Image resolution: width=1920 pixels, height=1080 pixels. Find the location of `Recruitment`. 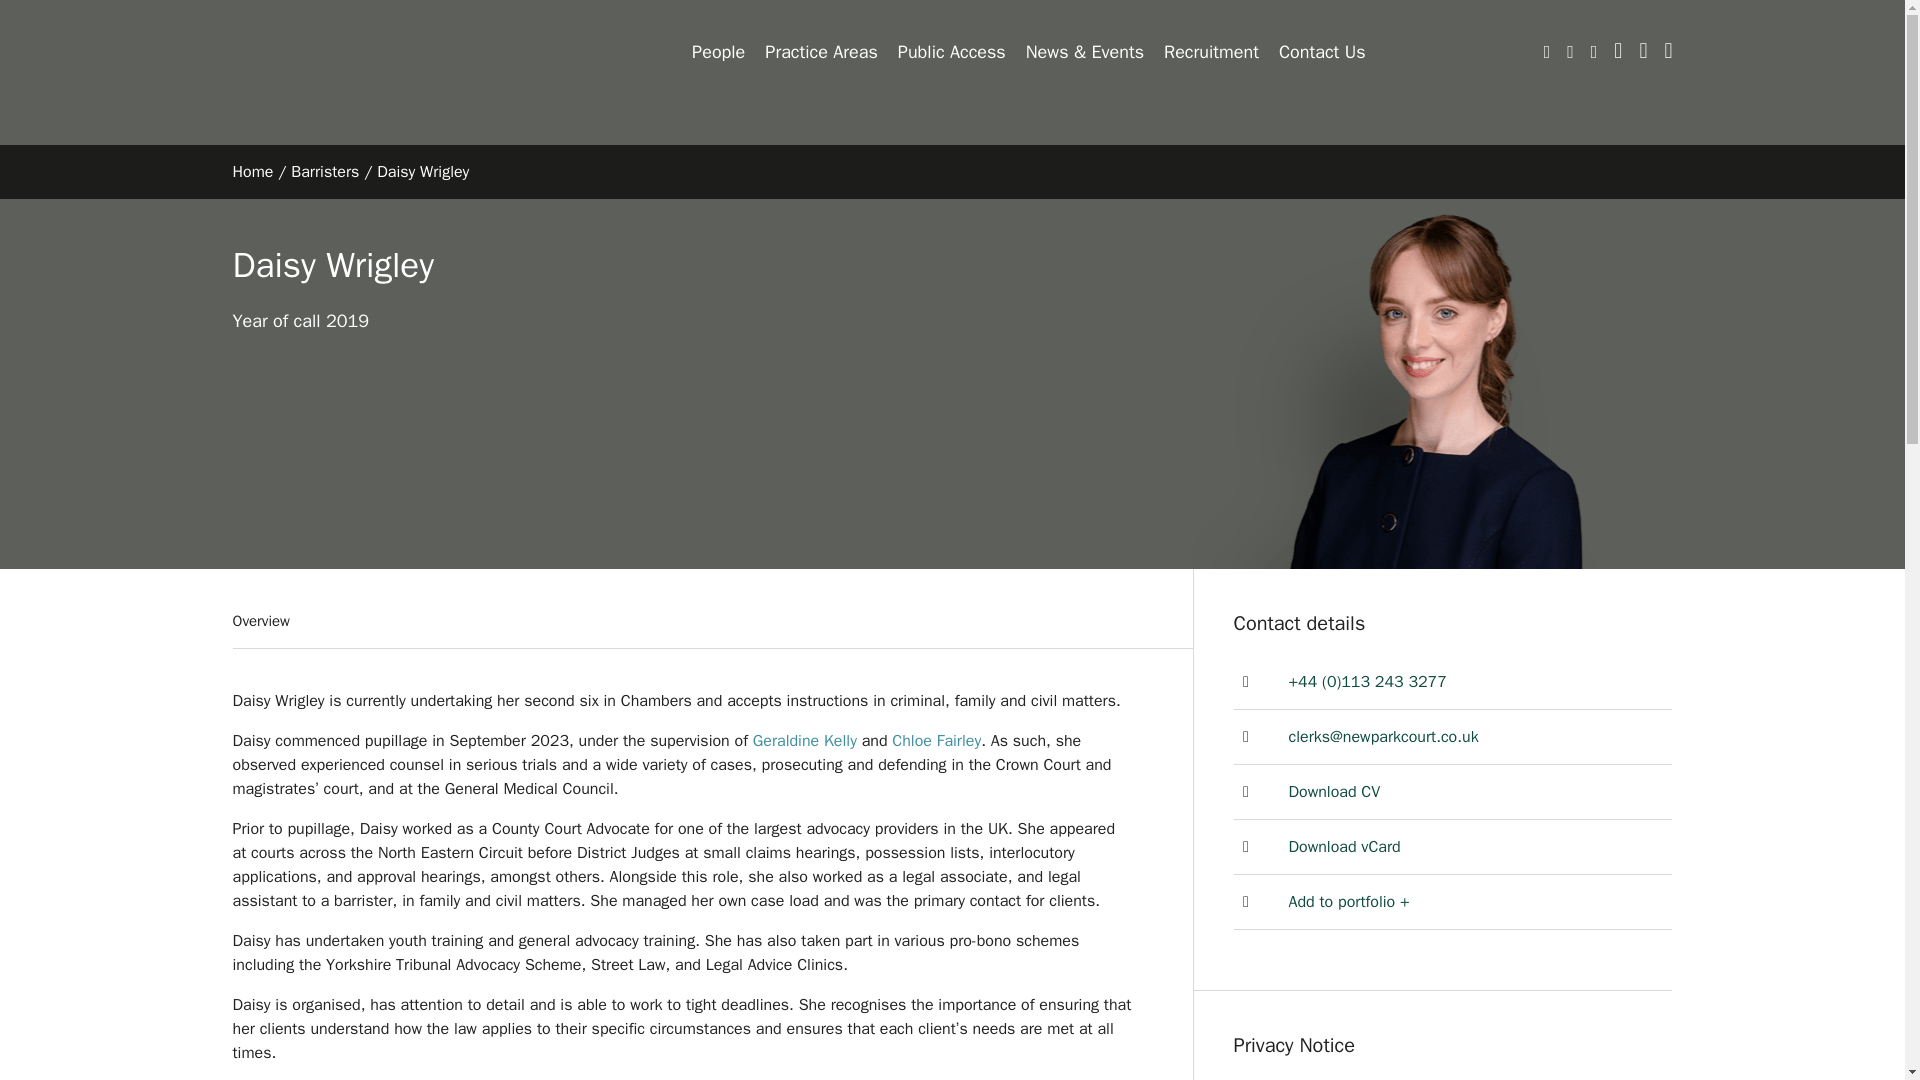

Recruitment is located at coordinates (1211, 52).